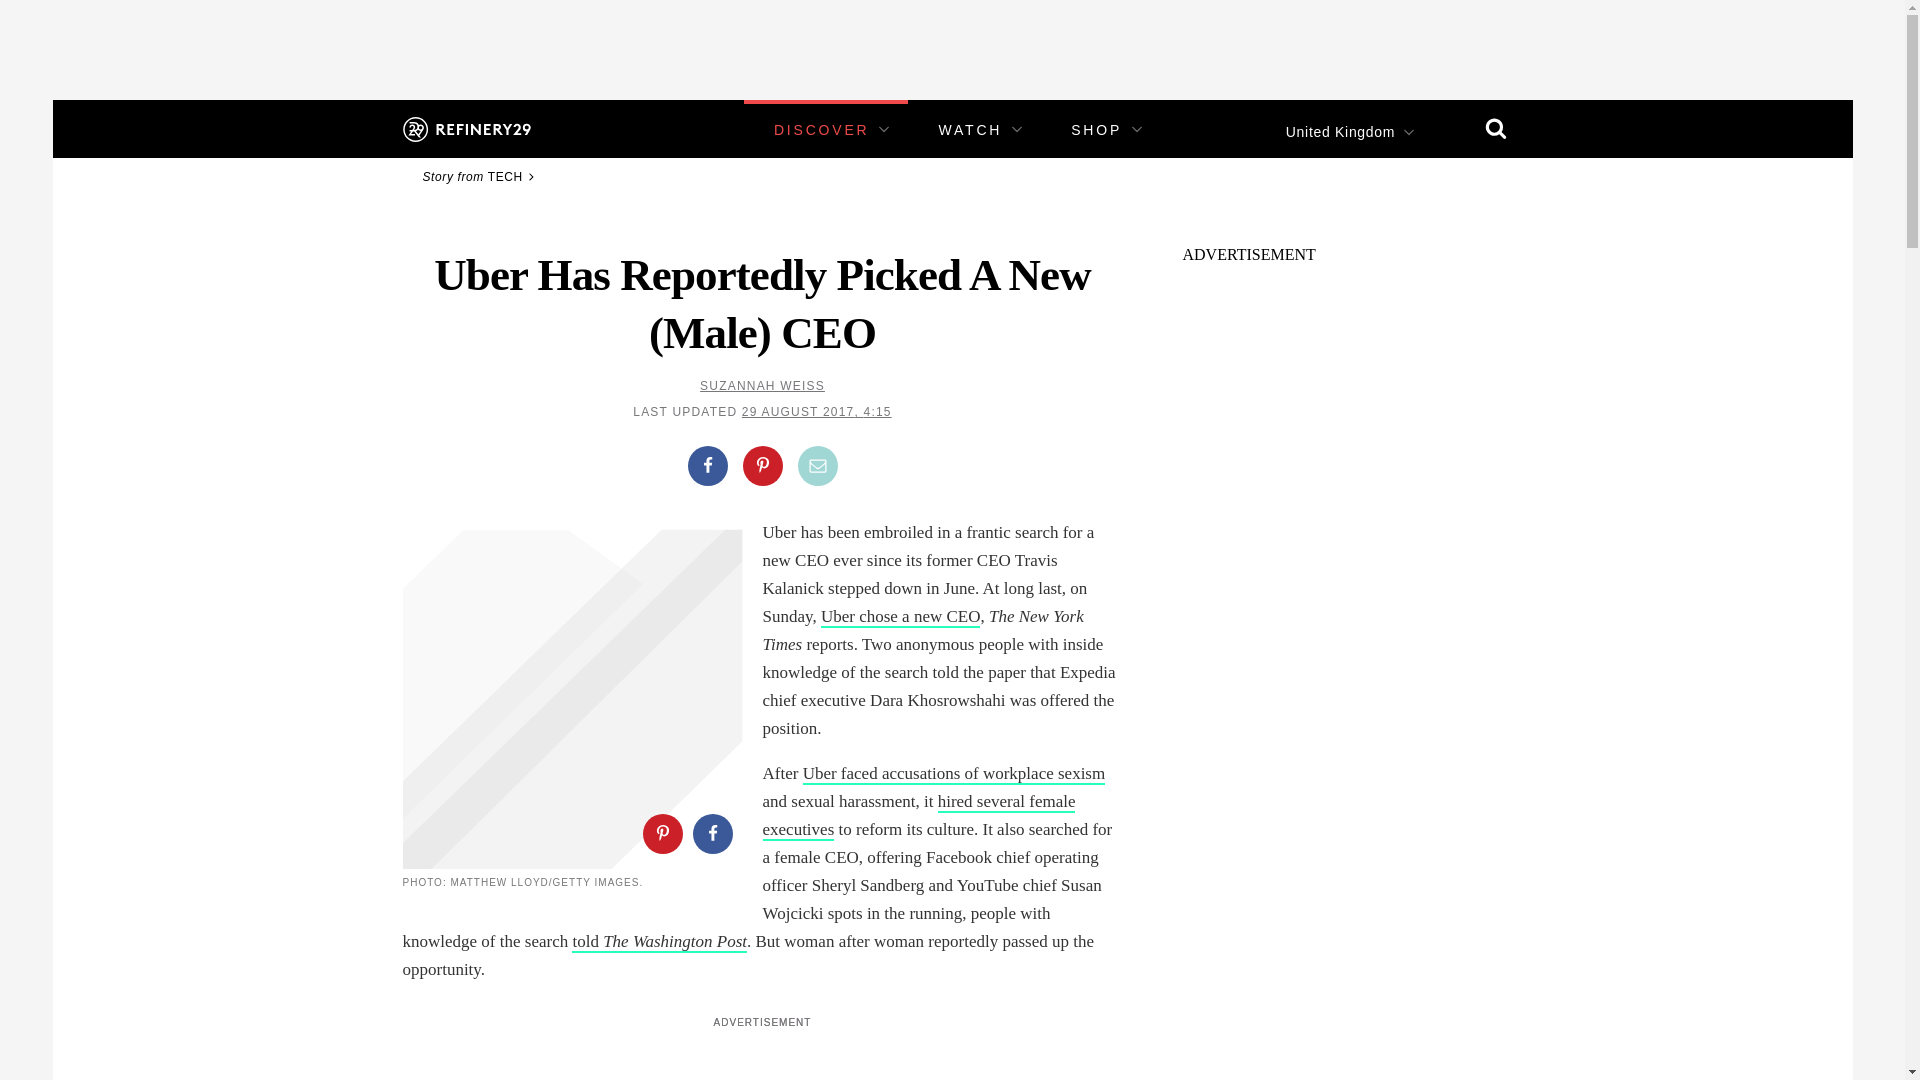 The width and height of the screenshot is (1920, 1080). I want to click on 29 AUGUST 2017, 4:15, so click(816, 412).